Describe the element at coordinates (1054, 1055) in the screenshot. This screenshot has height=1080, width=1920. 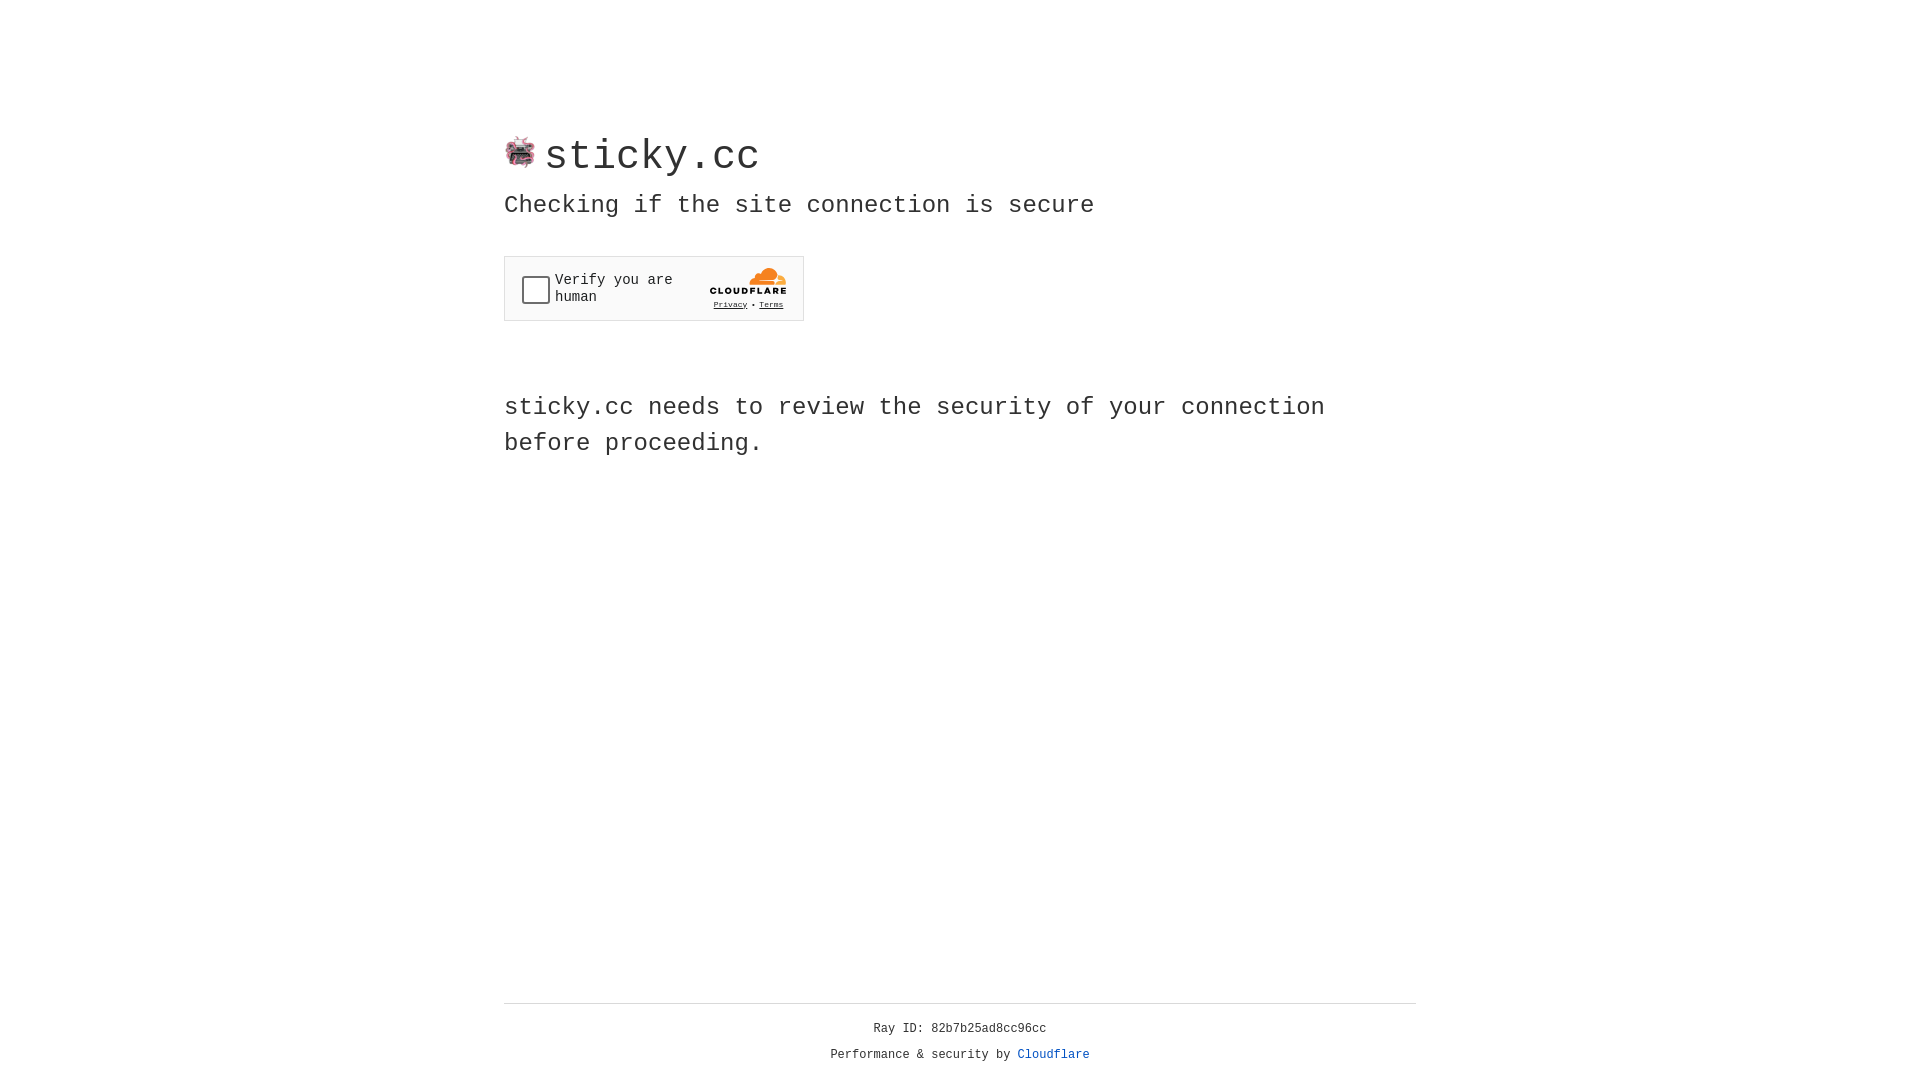
I see `Cloudflare` at that location.